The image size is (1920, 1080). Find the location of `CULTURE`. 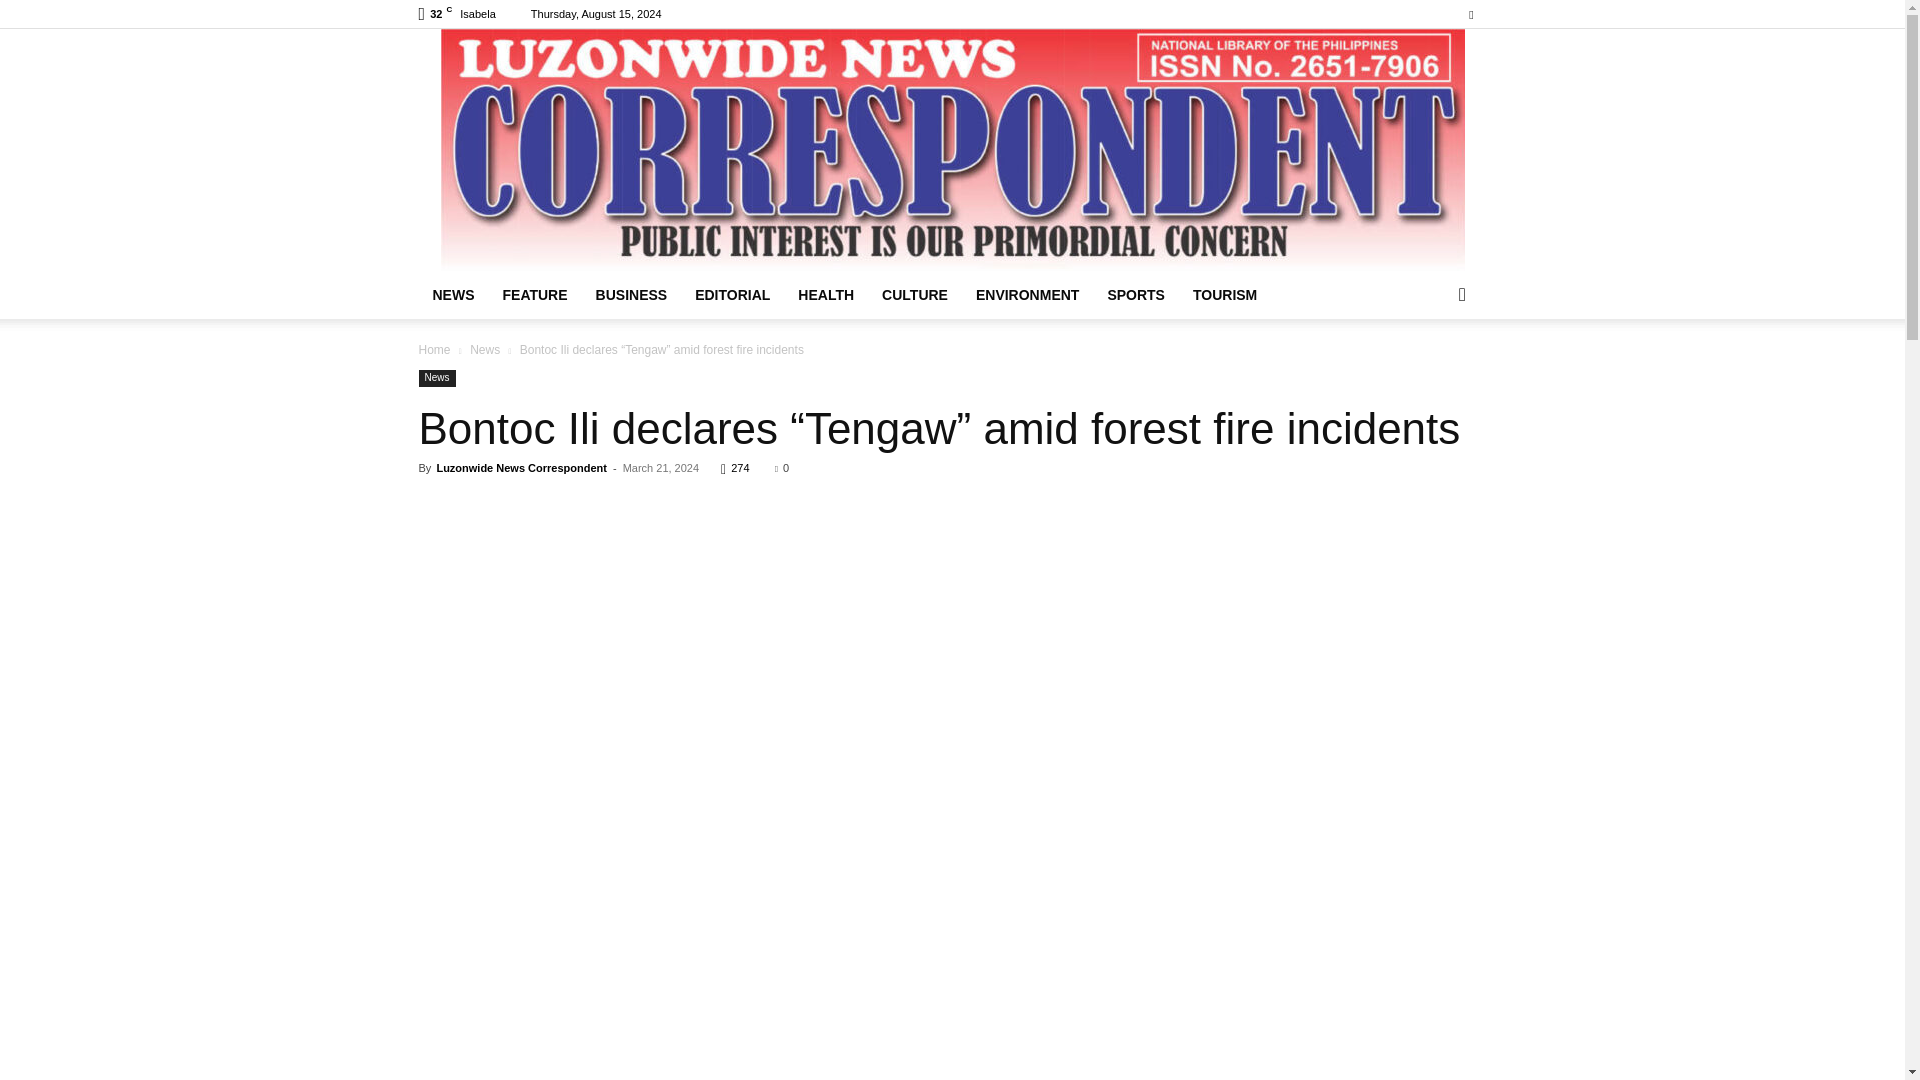

CULTURE is located at coordinates (914, 294).